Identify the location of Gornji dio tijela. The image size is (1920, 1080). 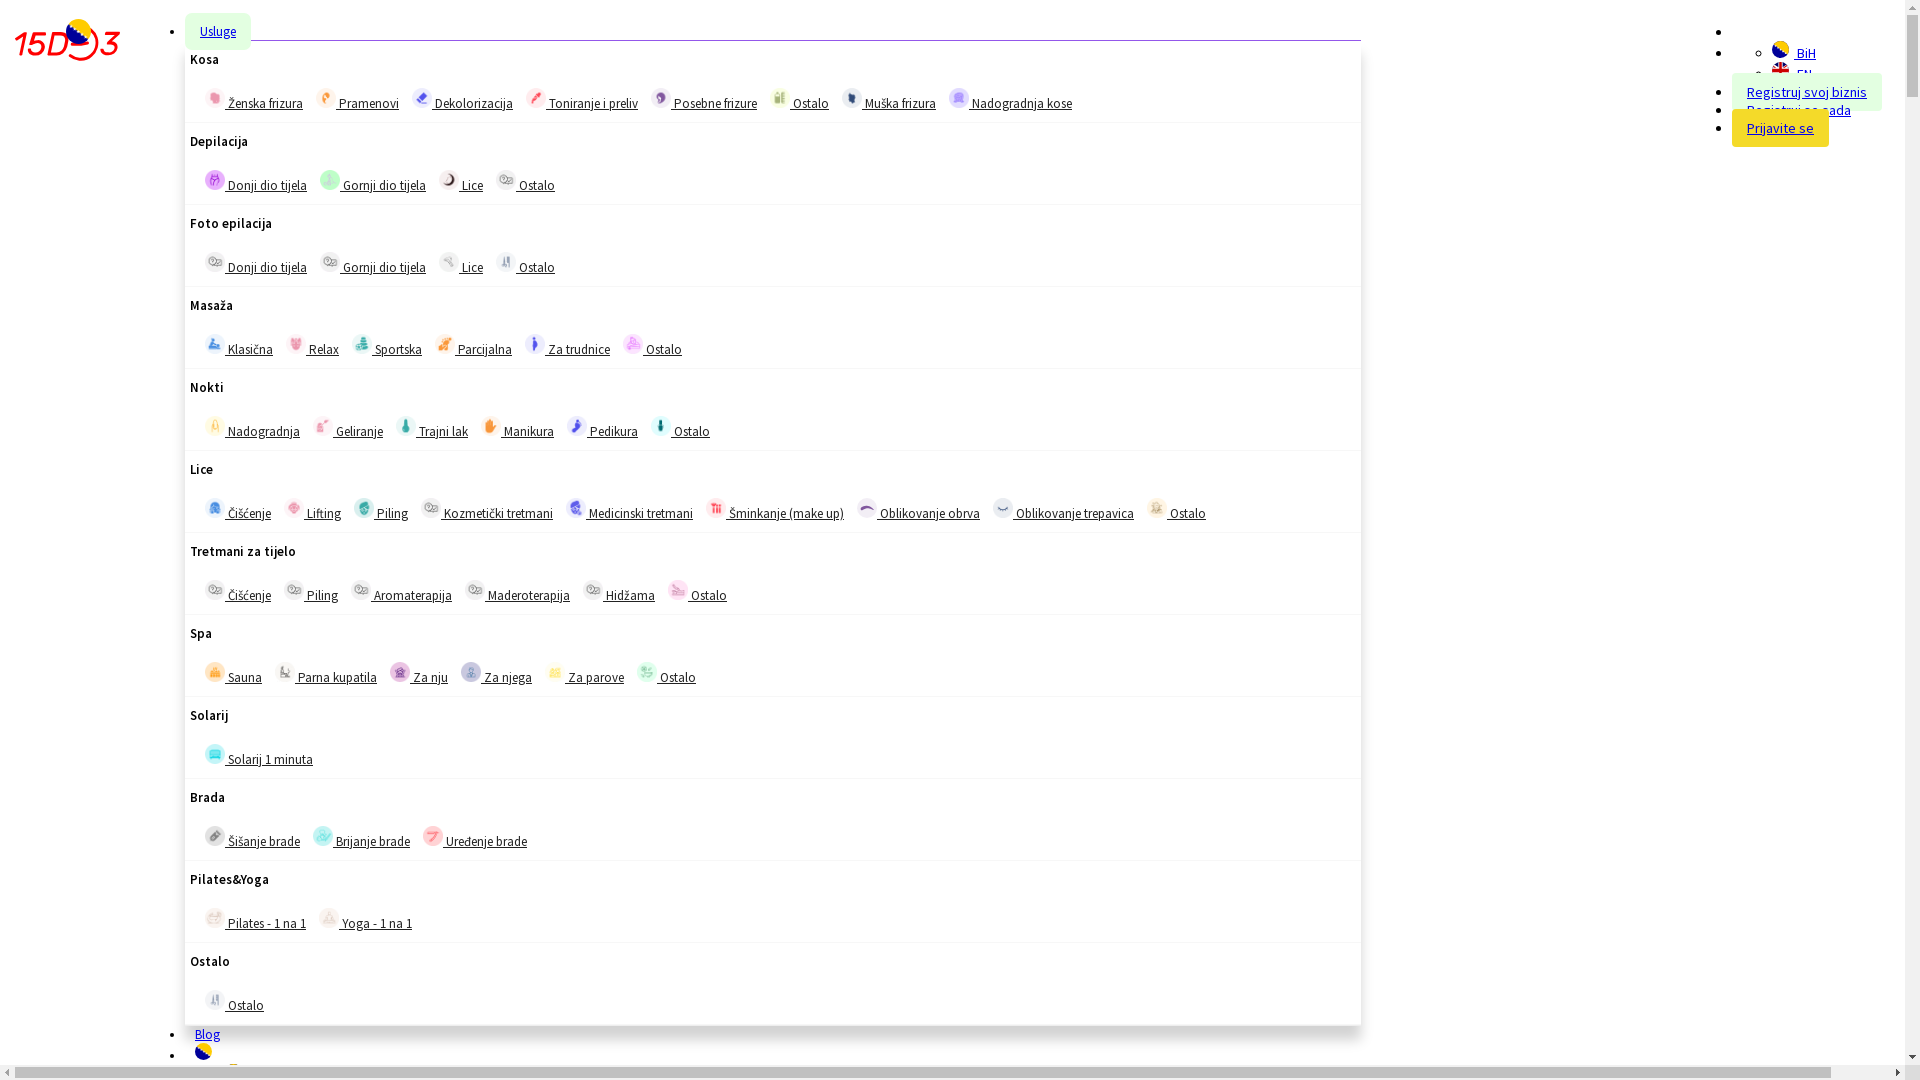
(330, 180).